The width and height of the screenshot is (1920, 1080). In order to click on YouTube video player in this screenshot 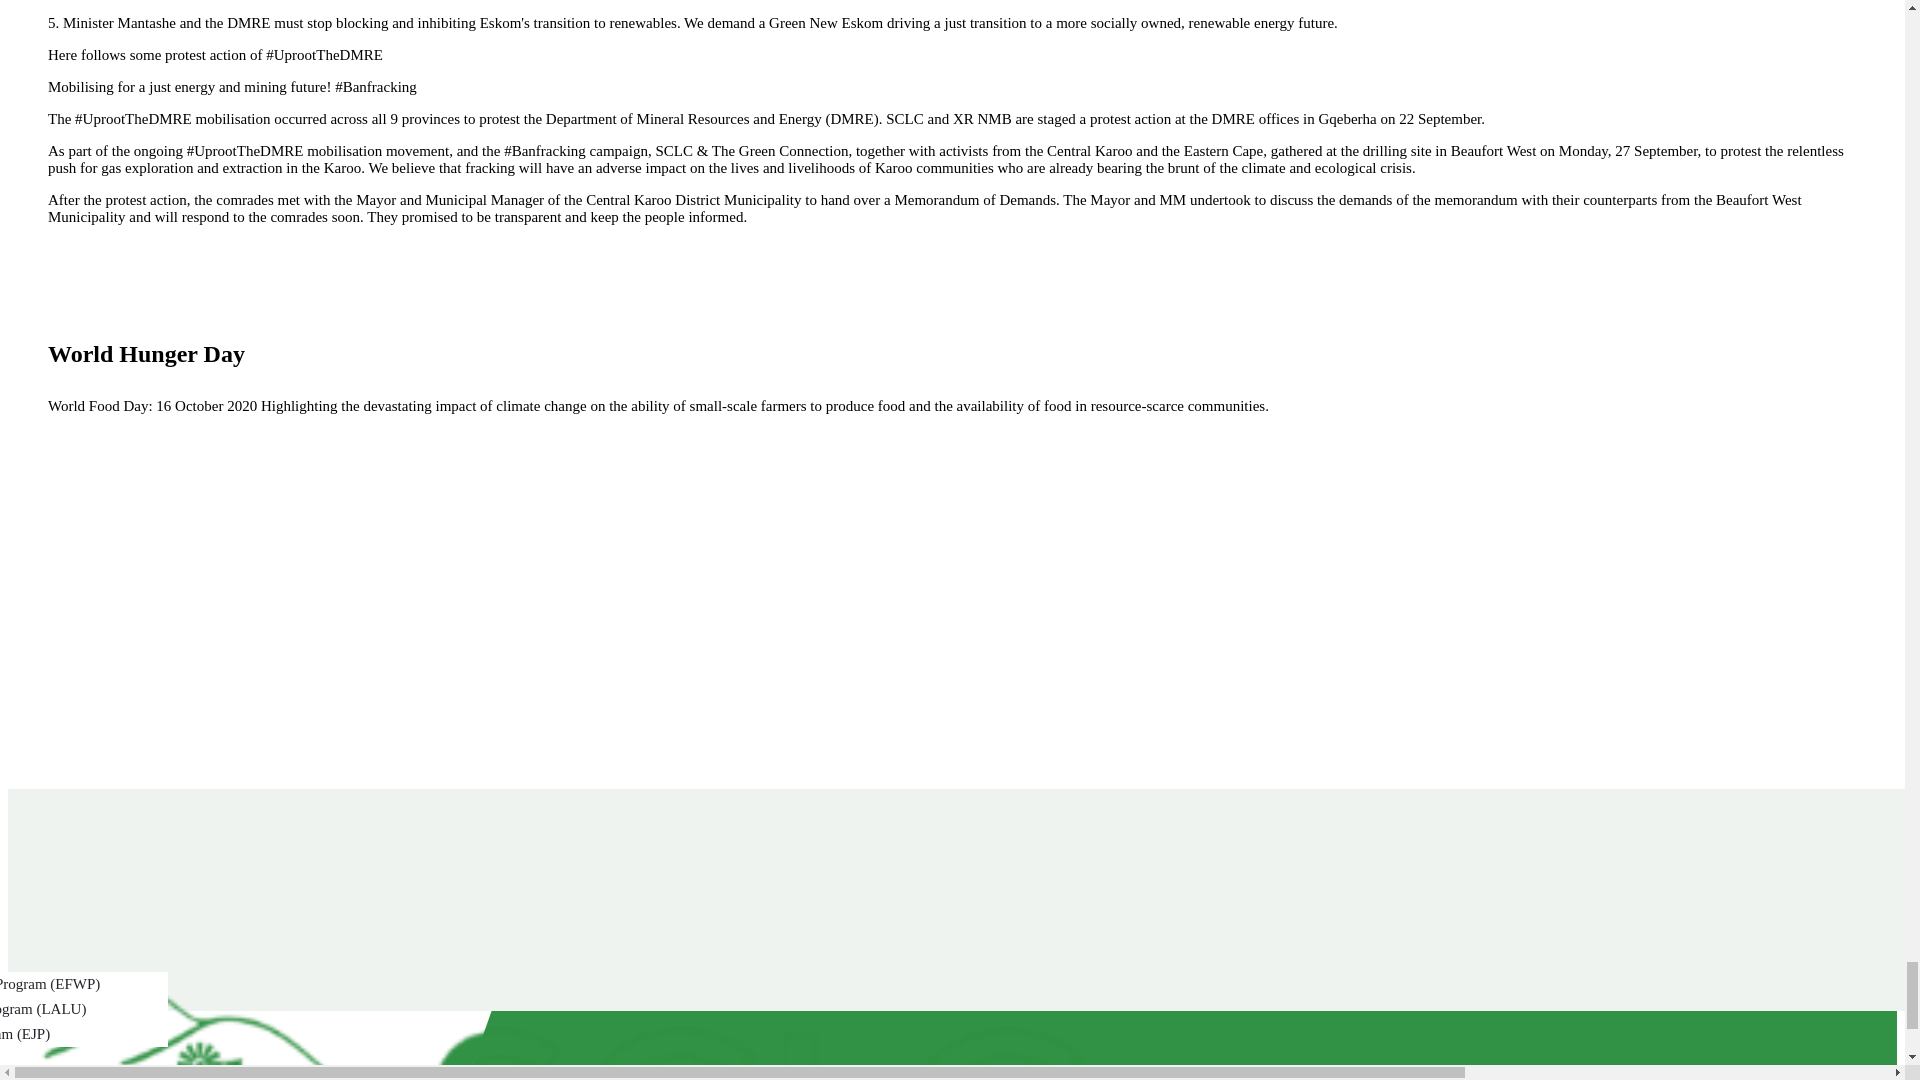, I will do `click(348, 587)`.